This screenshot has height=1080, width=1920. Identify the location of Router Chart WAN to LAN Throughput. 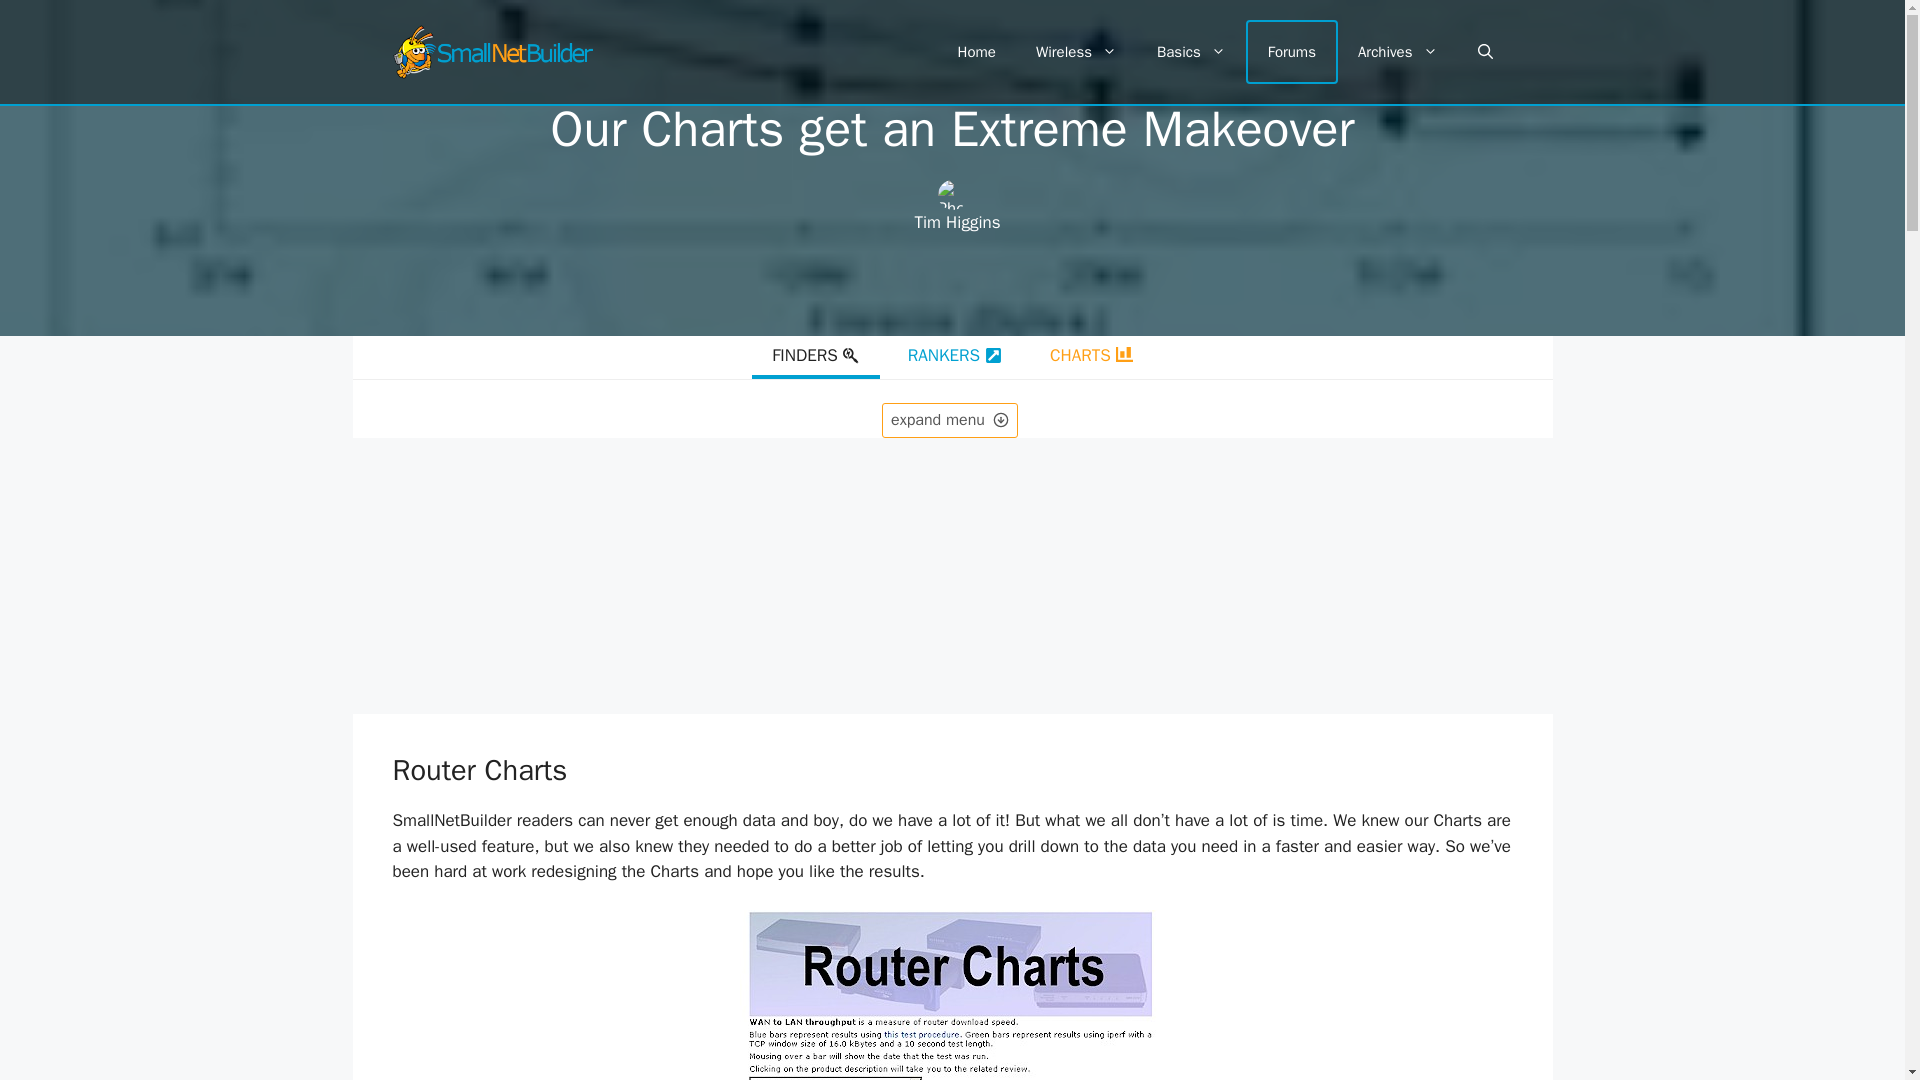
(952, 995).